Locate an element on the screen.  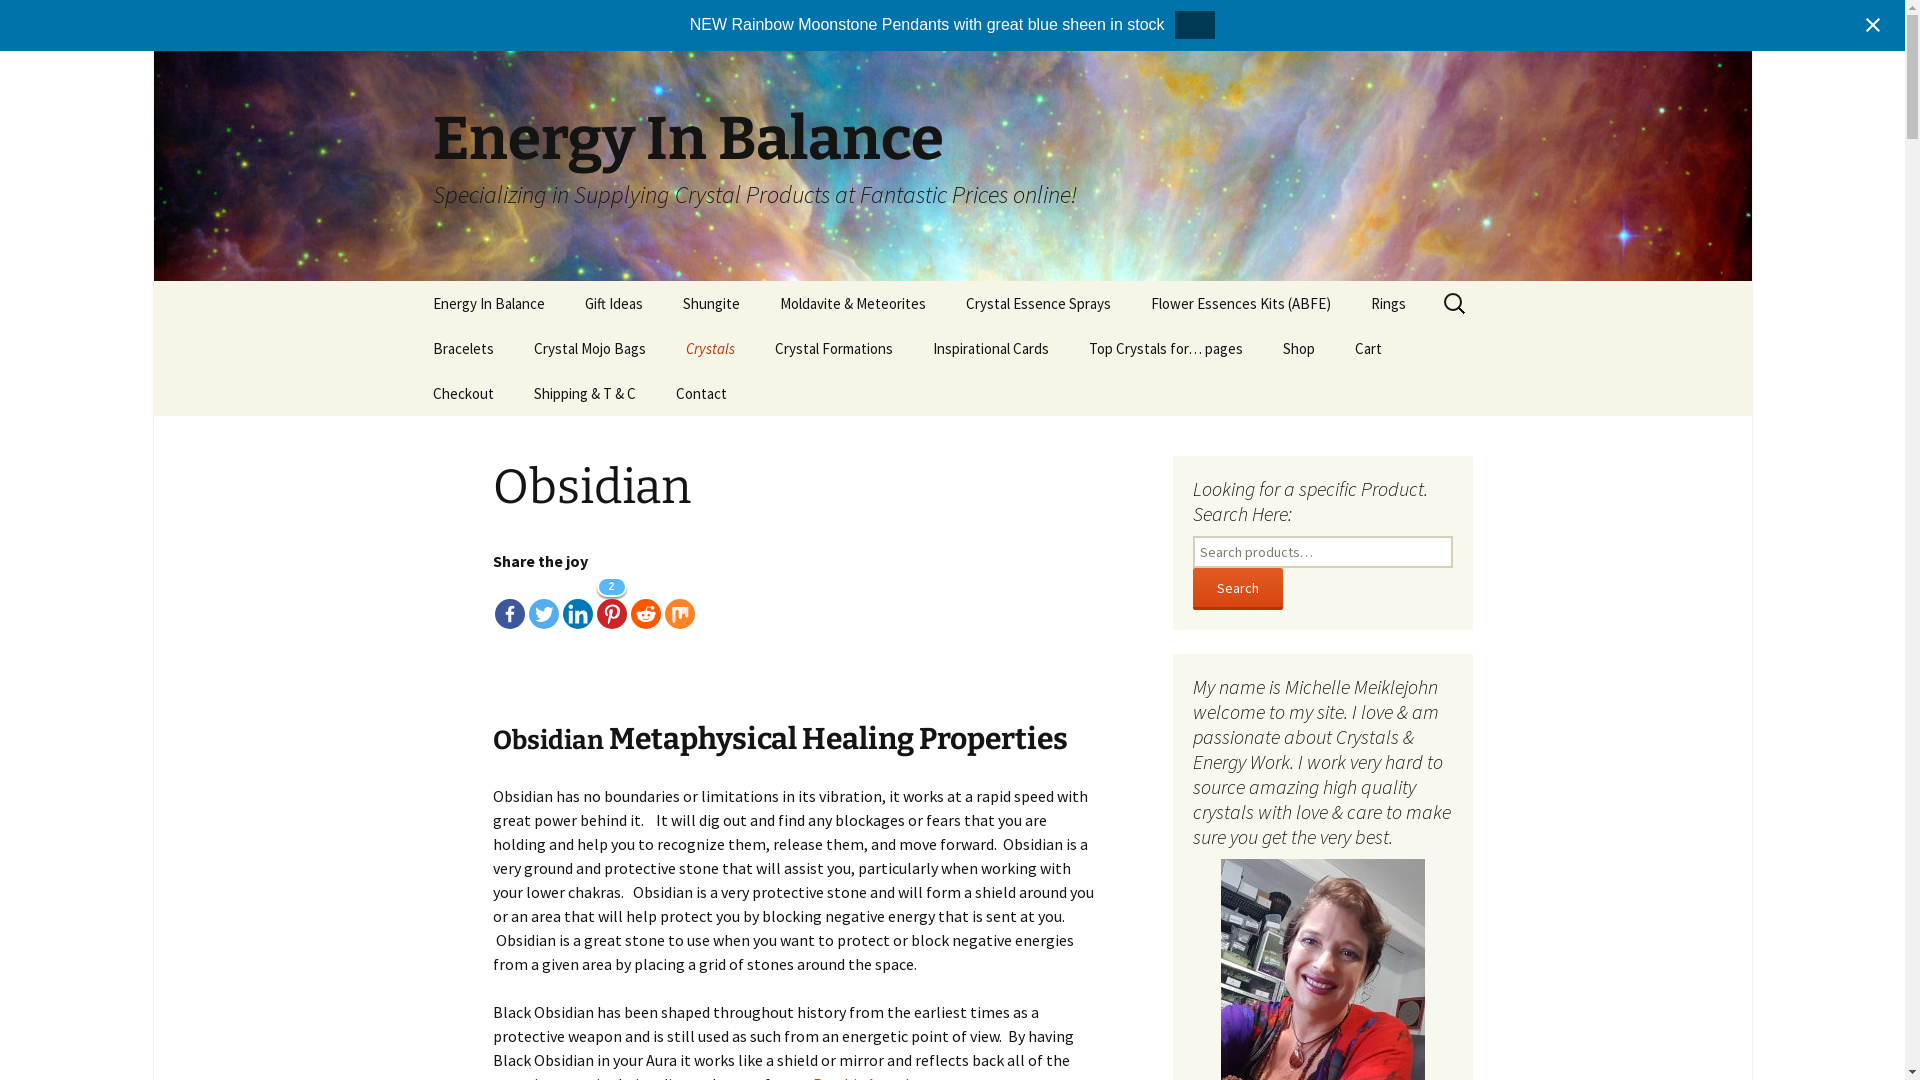
Linkedin is located at coordinates (577, 602).